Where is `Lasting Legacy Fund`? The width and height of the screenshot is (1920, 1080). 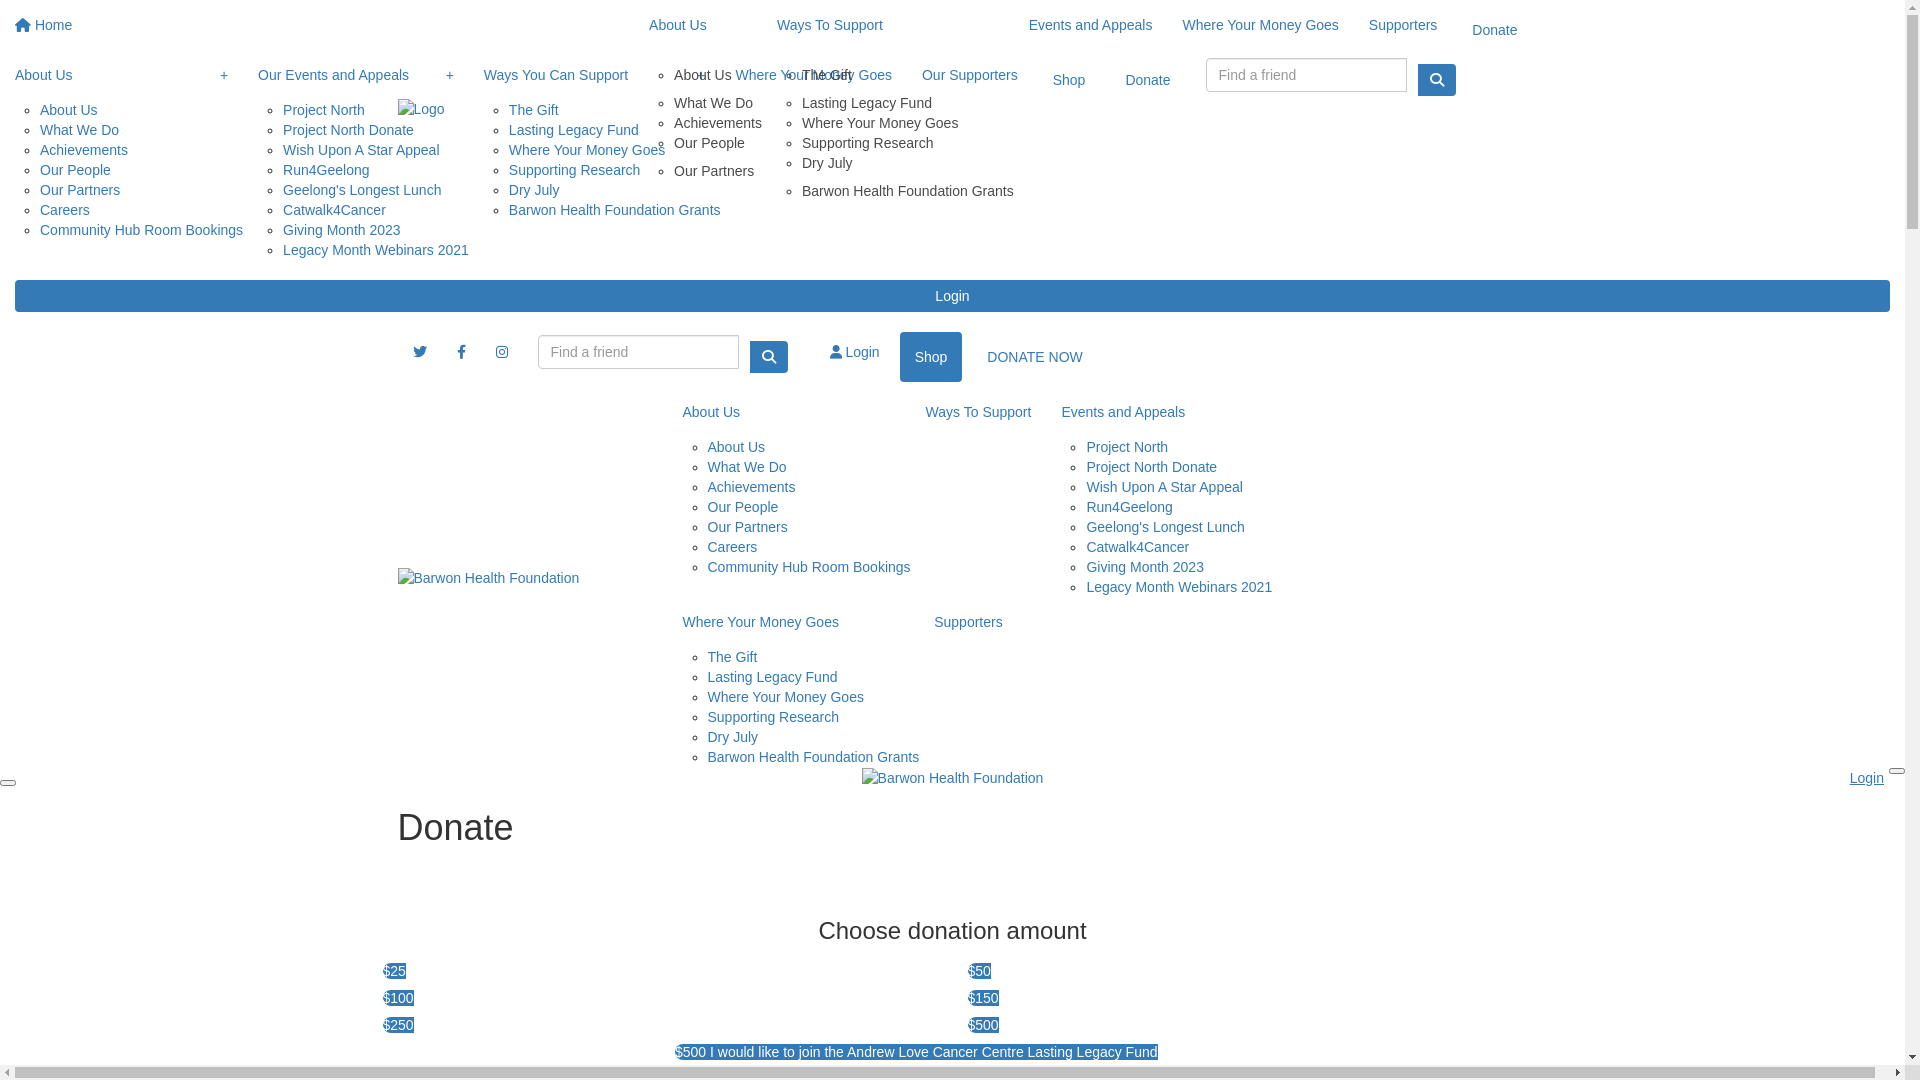
Lasting Legacy Fund is located at coordinates (908, 103).